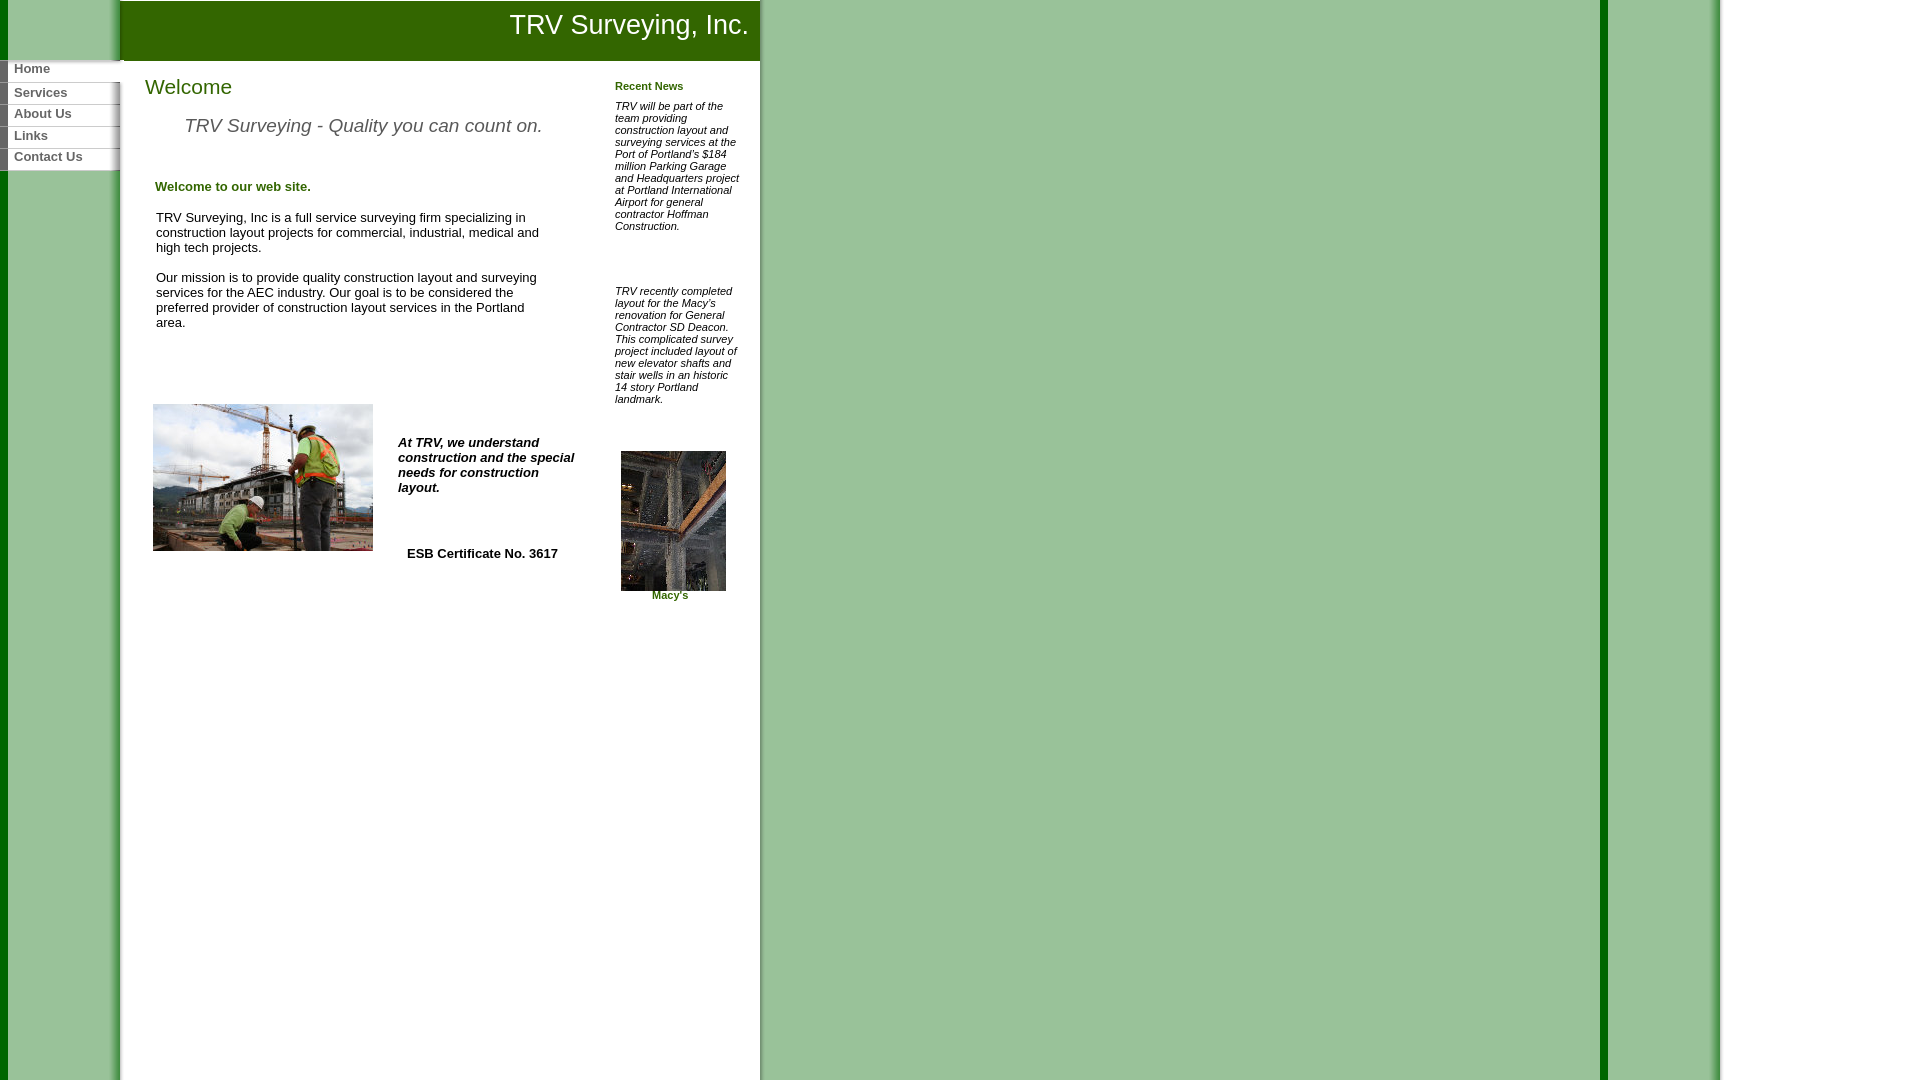 Image resolution: width=1920 pixels, height=1080 pixels. Describe the element at coordinates (670, 594) in the screenshot. I see `Macy's` at that location.